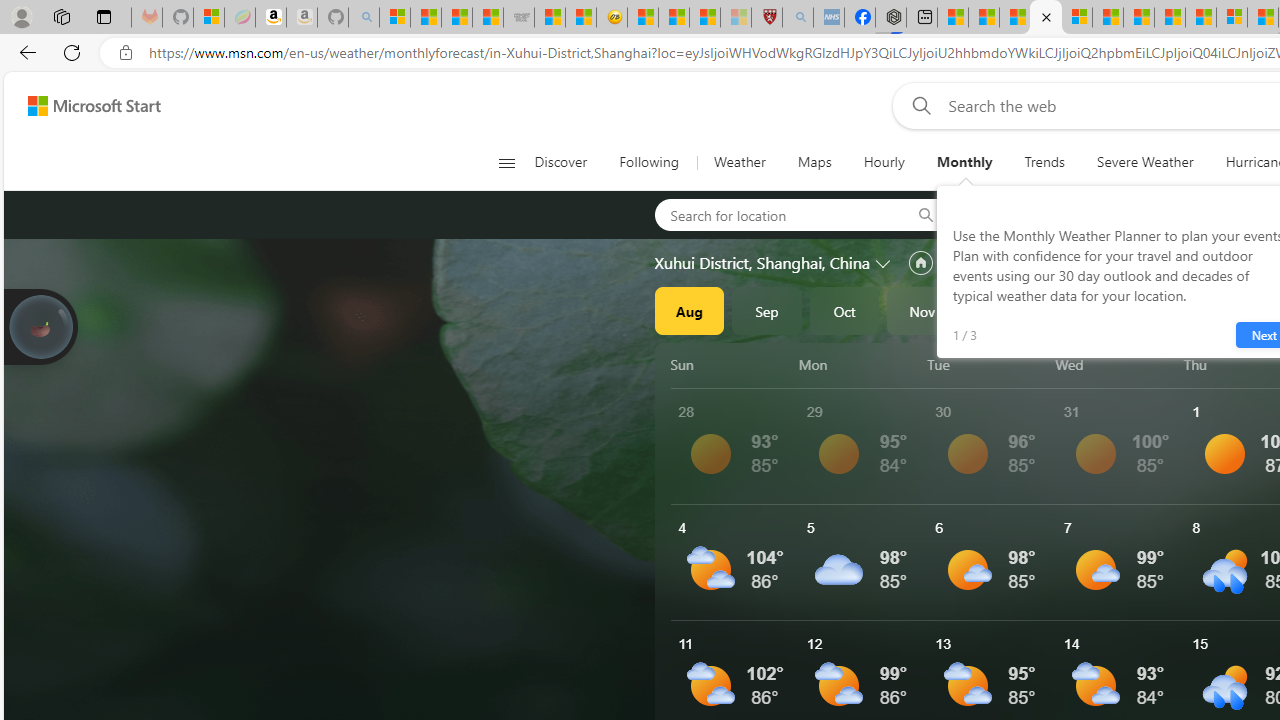 Image resolution: width=1280 pixels, height=720 pixels. Describe the element at coordinates (884, 162) in the screenshot. I see `Hourly` at that location.